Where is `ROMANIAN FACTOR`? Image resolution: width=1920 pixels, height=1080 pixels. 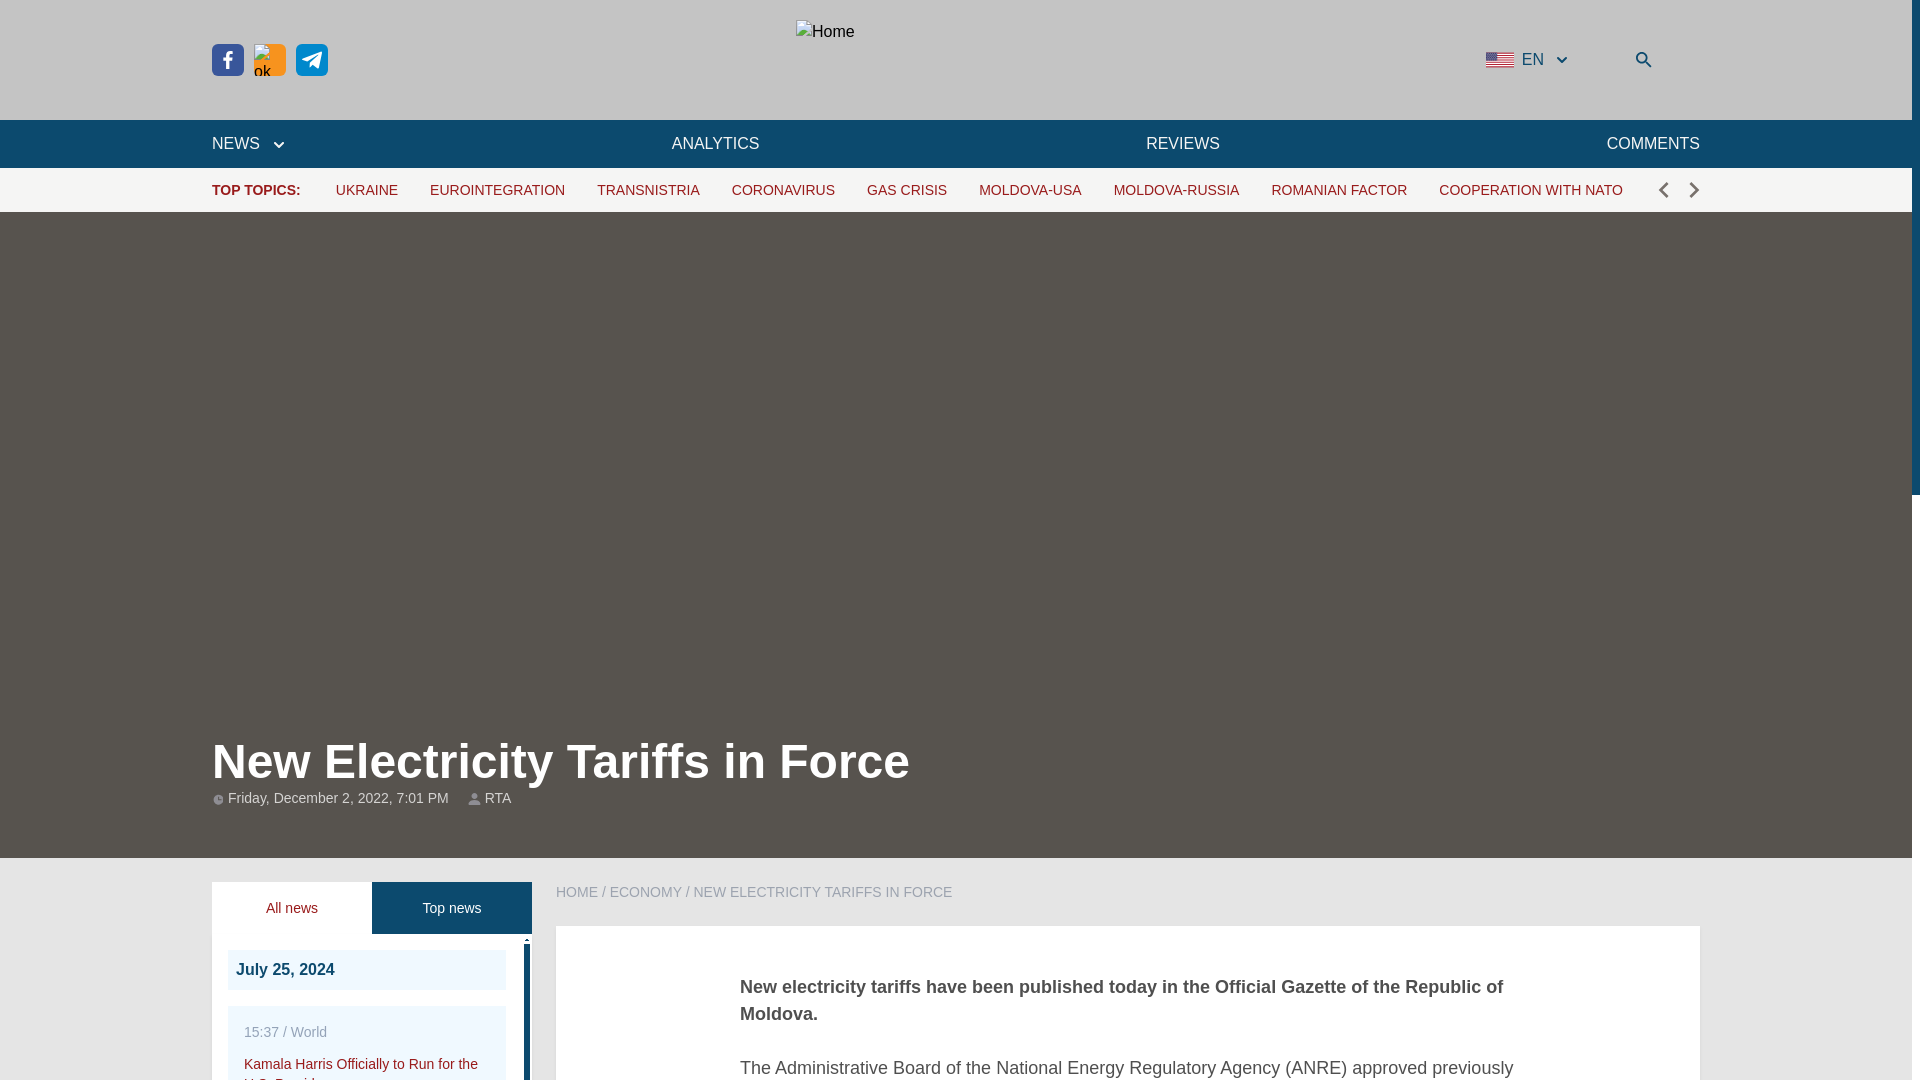
ROMANIAN FACTOR is located at coordinates (1339, 190).